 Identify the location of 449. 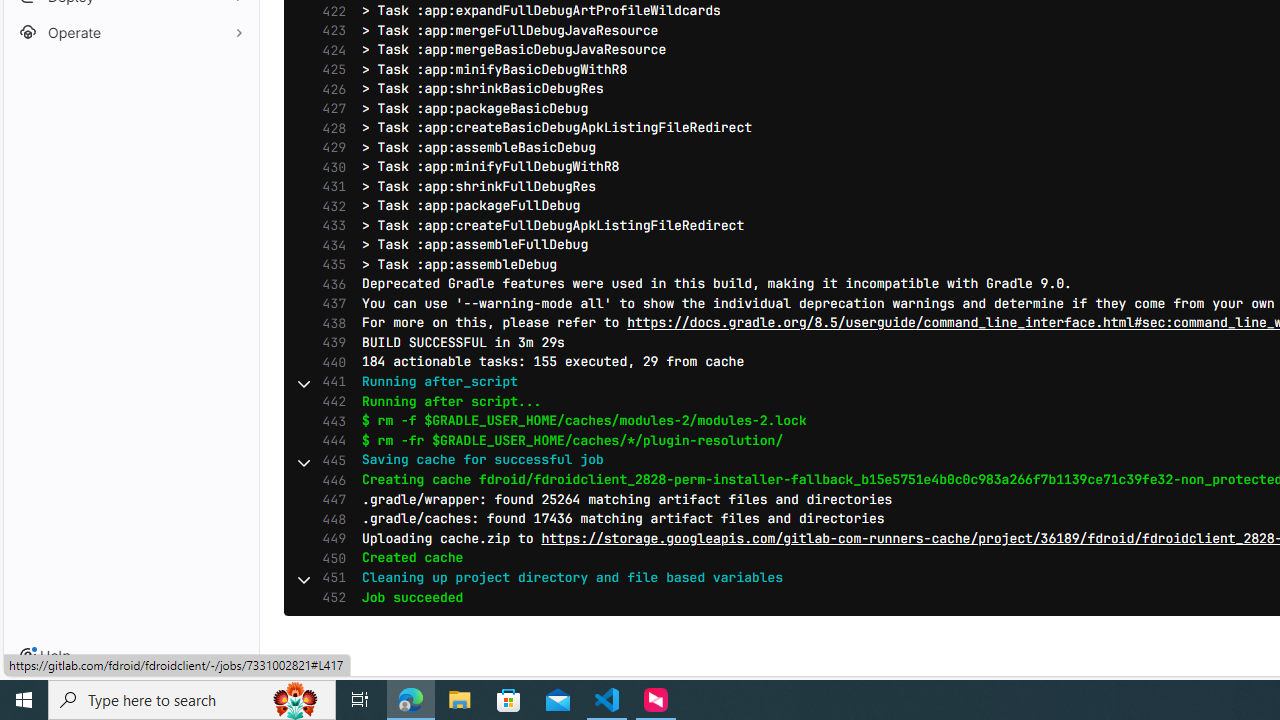
(329, 538).